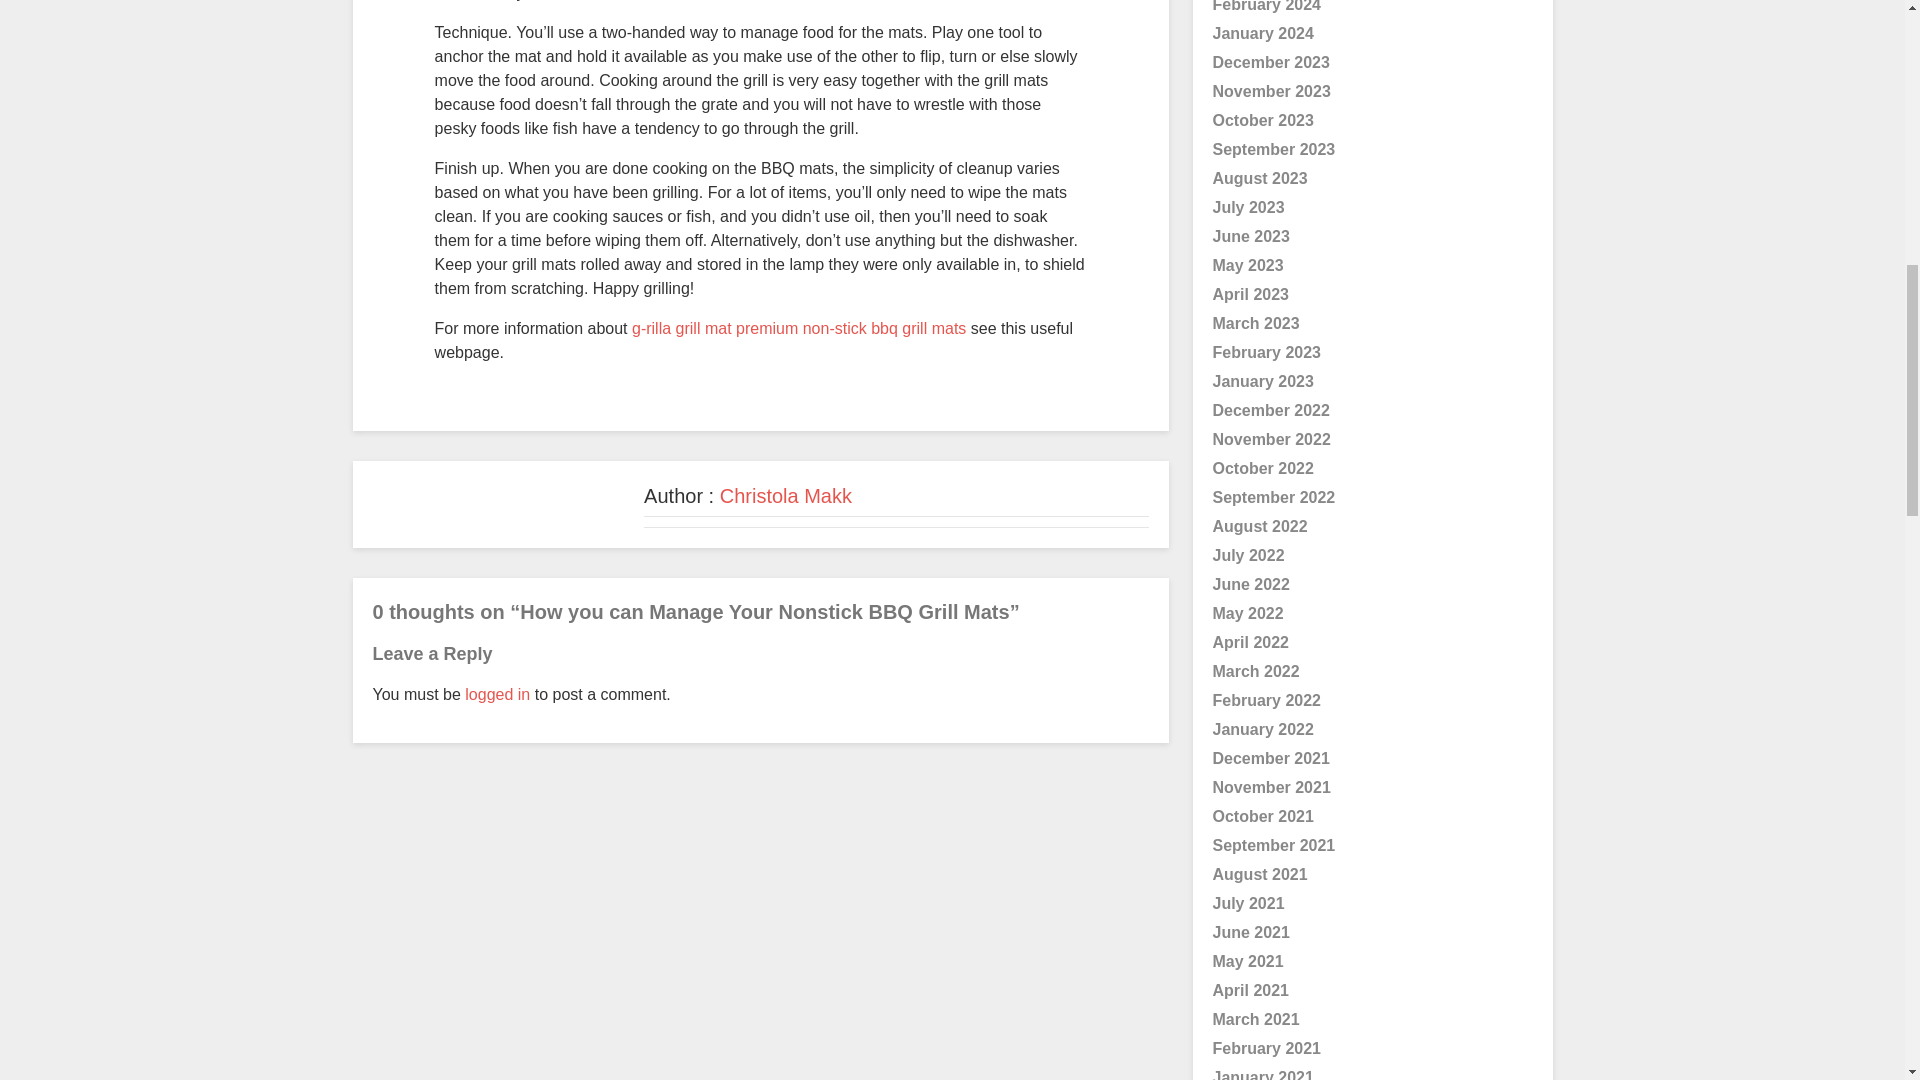 The height and width of the screenshot is (1080, 1920). What do you see at coordinates (1262, 33) in the screenshot?
I see `January 2024` at bounding box center [1262, 33].